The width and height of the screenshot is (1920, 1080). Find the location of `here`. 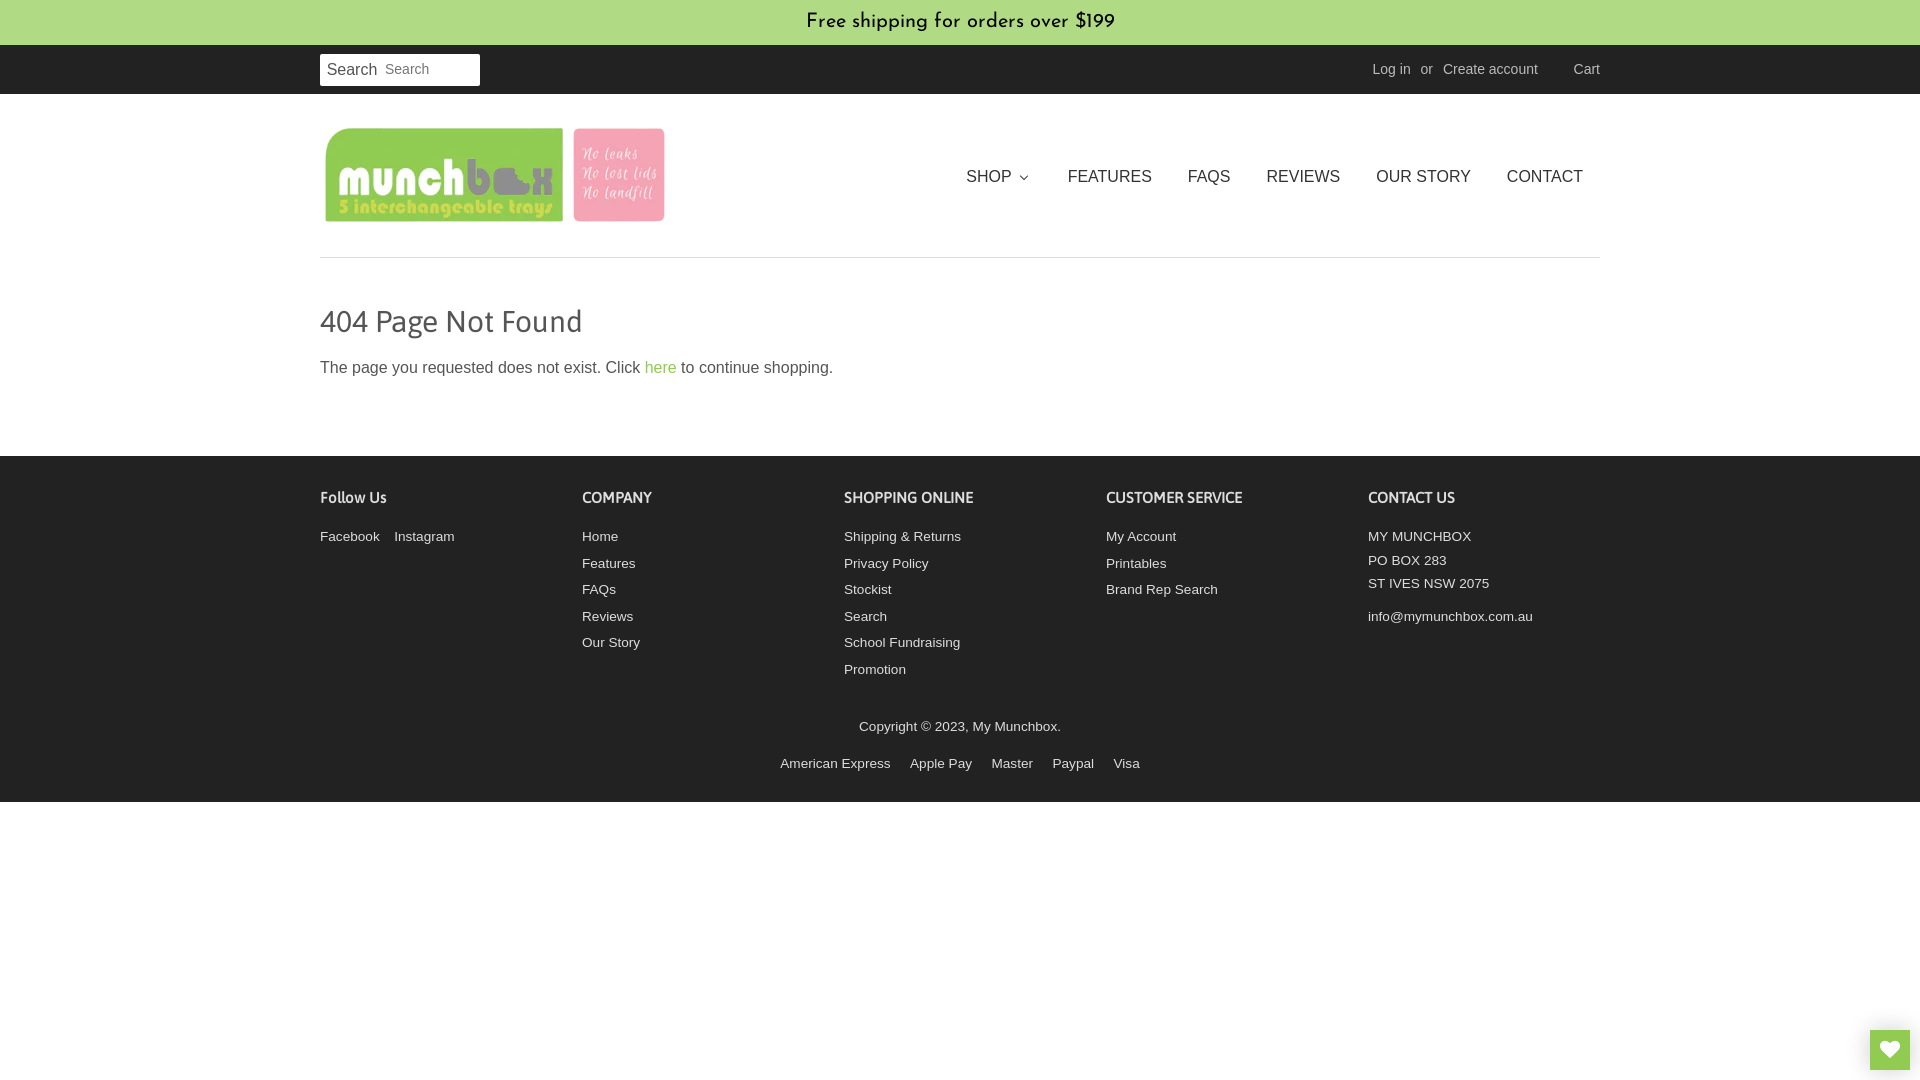

here is located at coordinates (661, 368).